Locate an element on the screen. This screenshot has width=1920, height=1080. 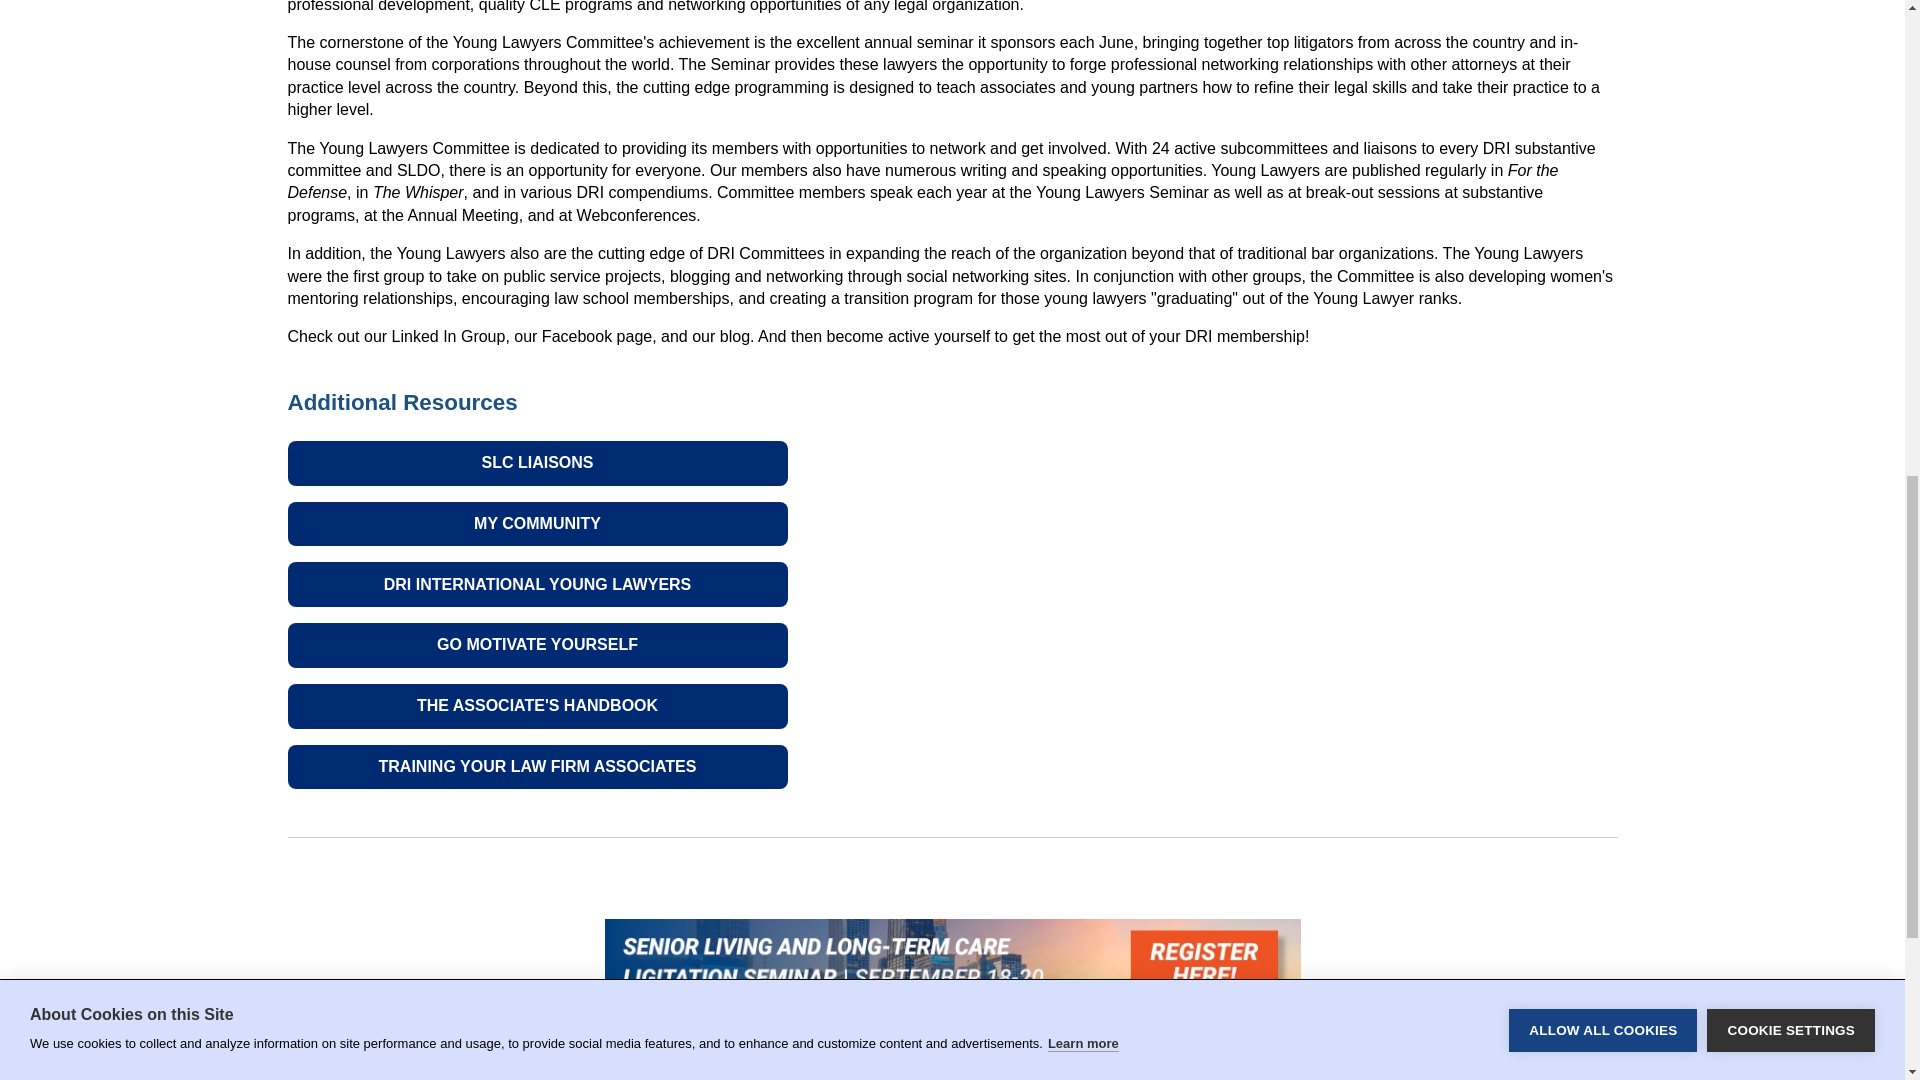
Learn more is located at coordinates (1084, 42).